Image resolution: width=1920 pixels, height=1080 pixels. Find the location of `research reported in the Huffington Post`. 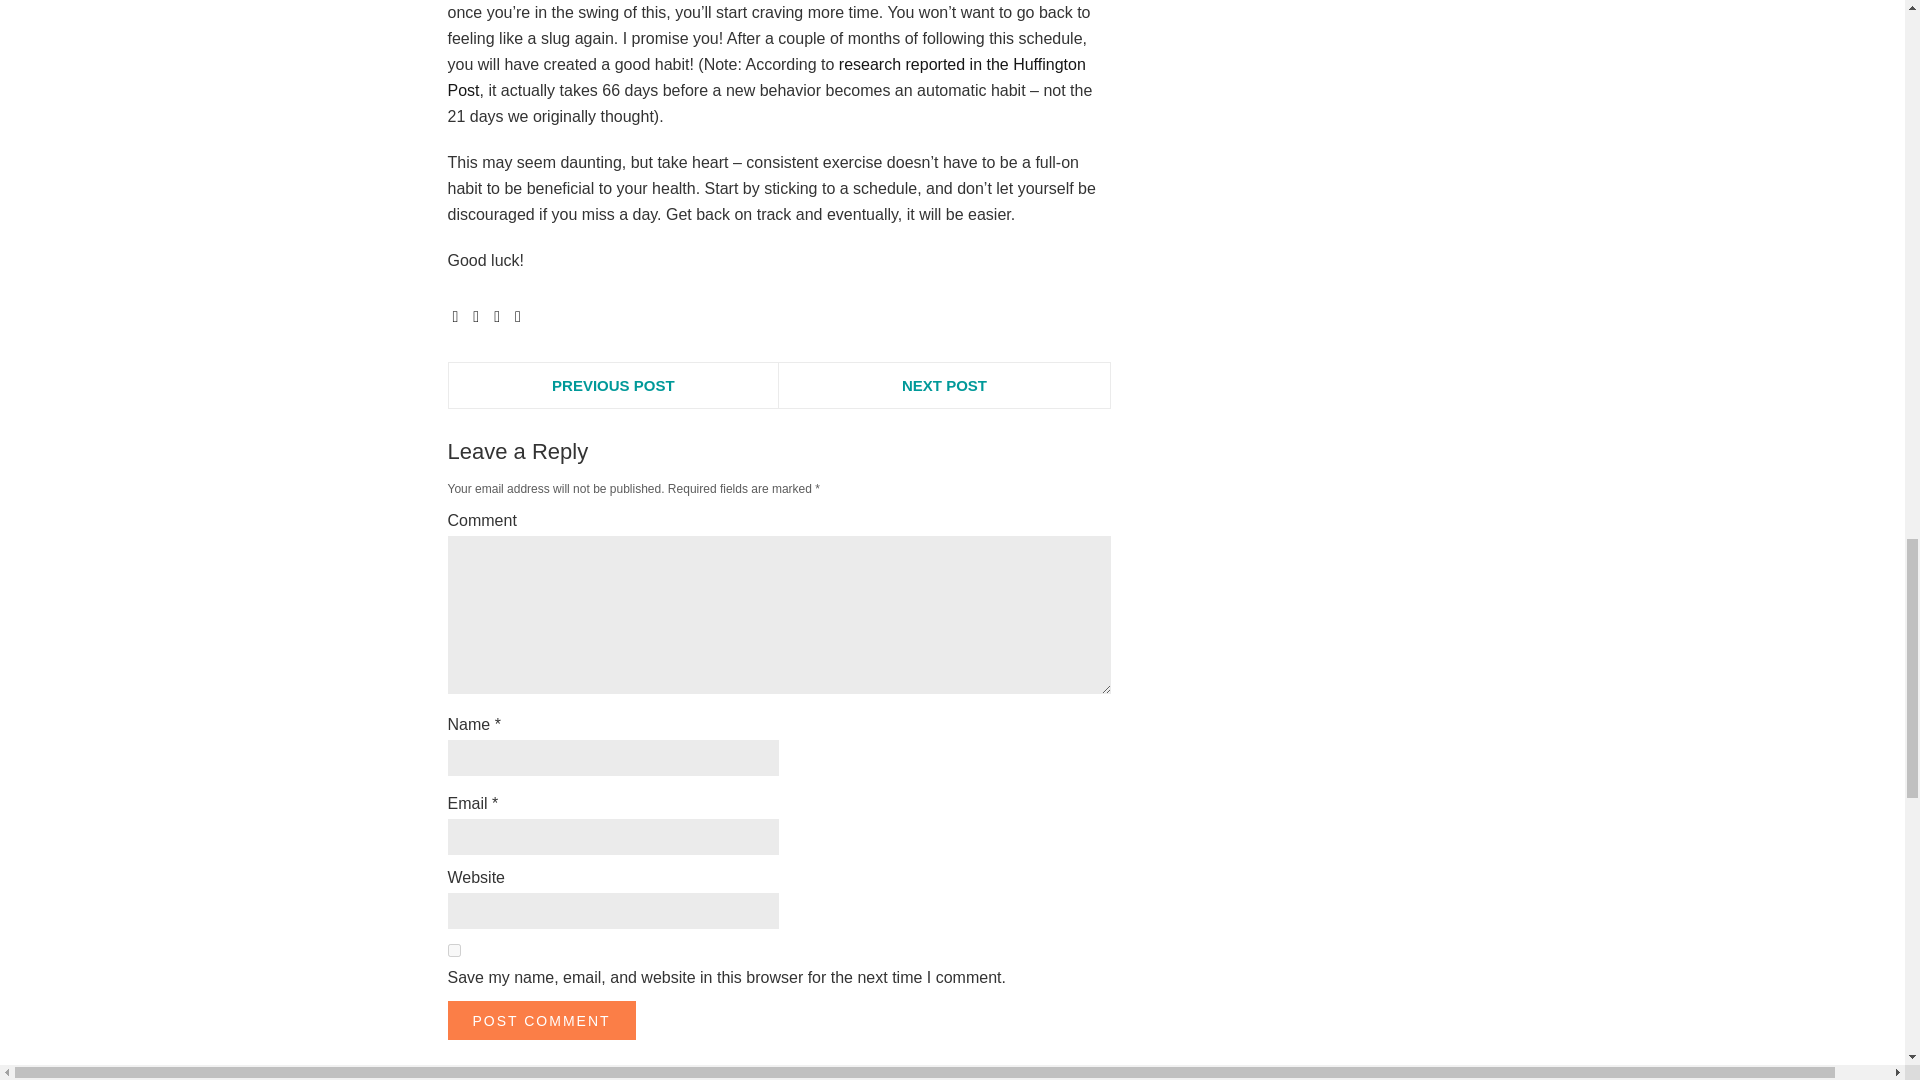

research reported in the Huffington Post is located at coordinates (766, 78).